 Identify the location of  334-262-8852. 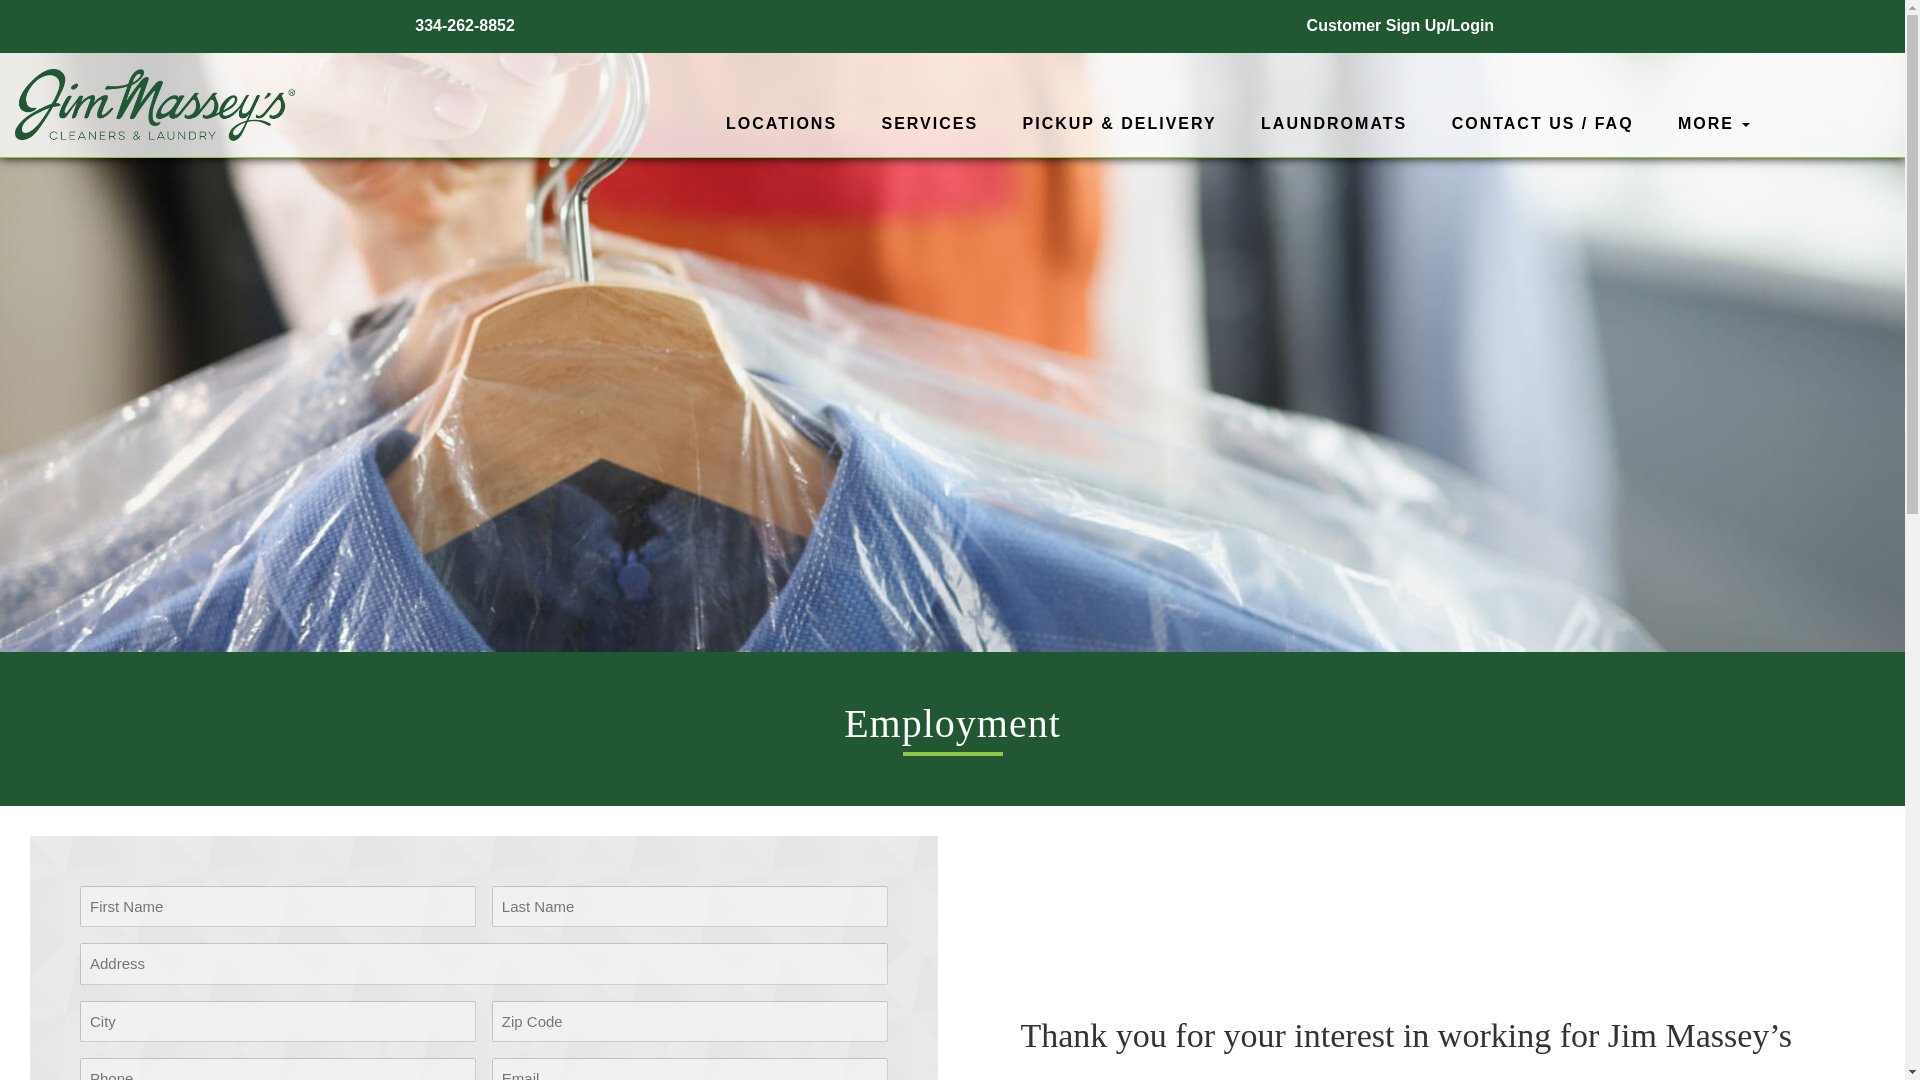
(462, 25).